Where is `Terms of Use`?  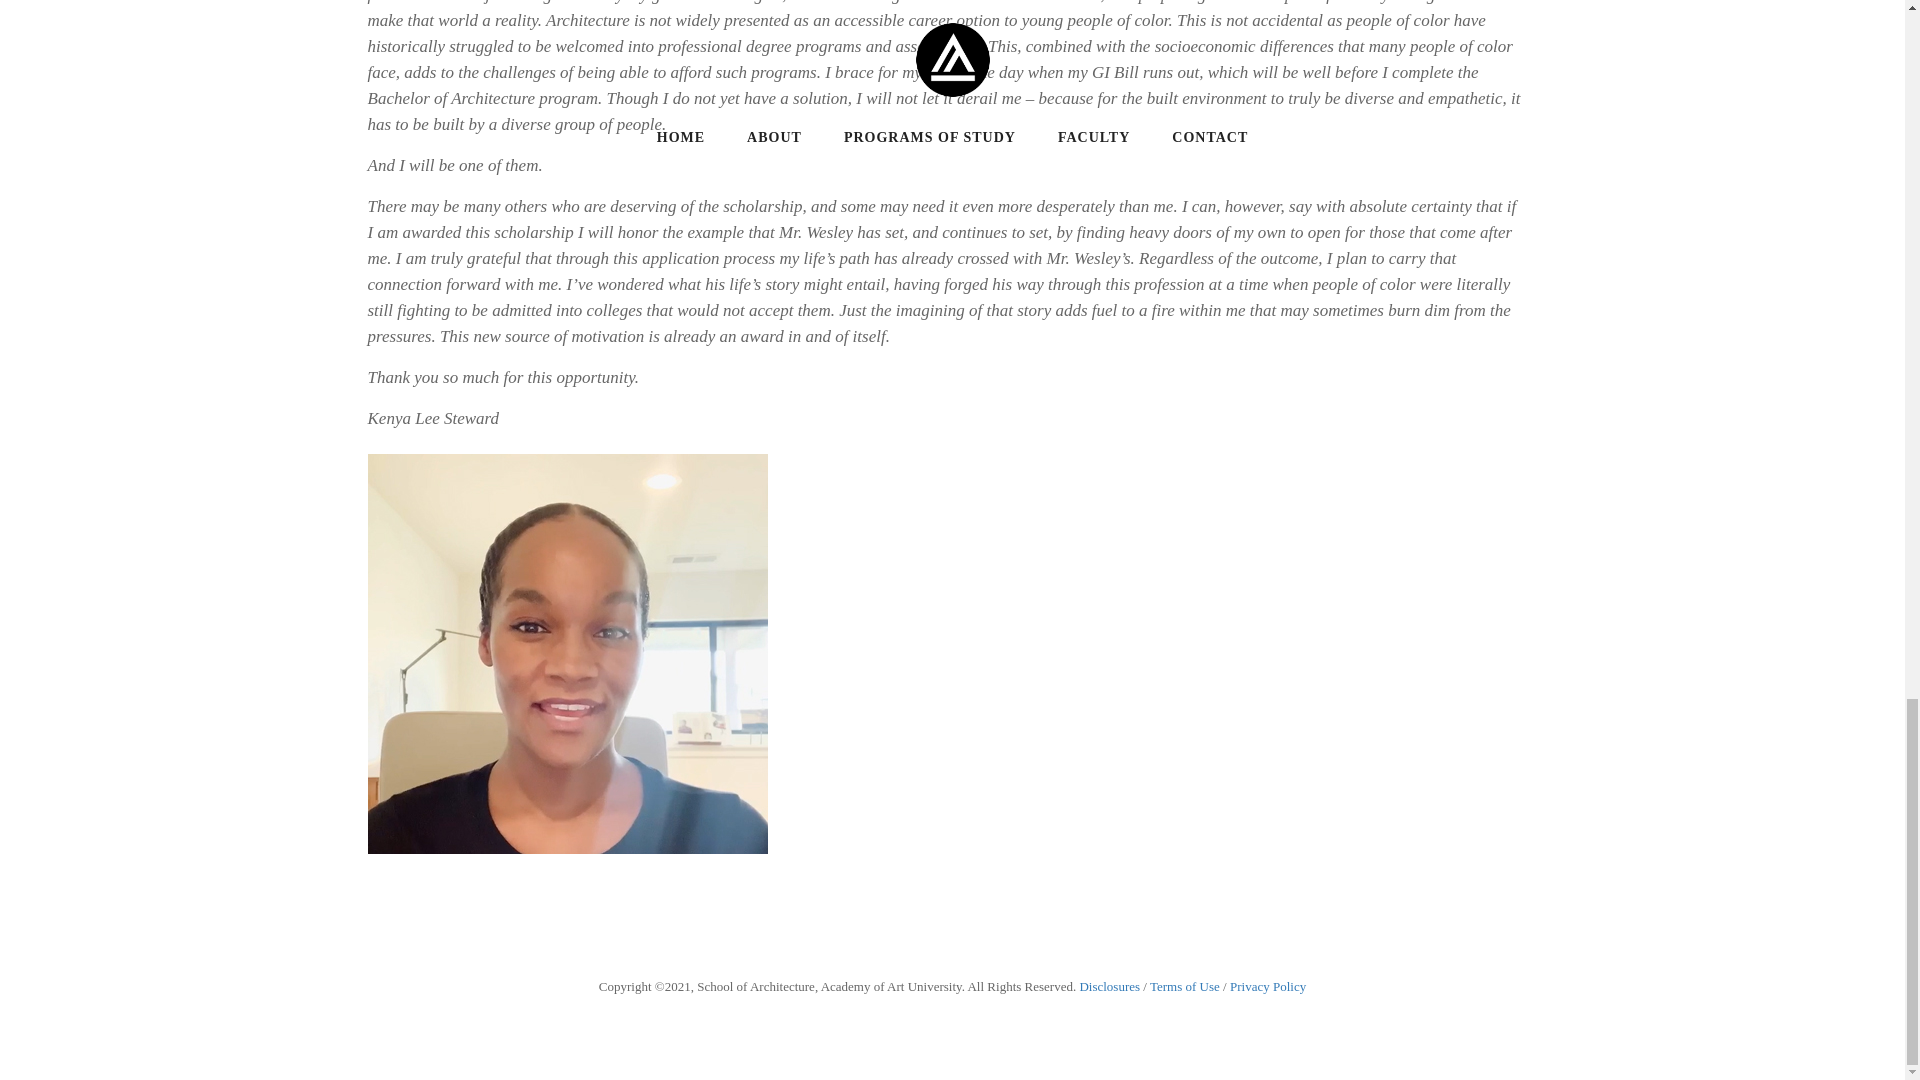
Terms of Use is located at coordinates (1184, 986).